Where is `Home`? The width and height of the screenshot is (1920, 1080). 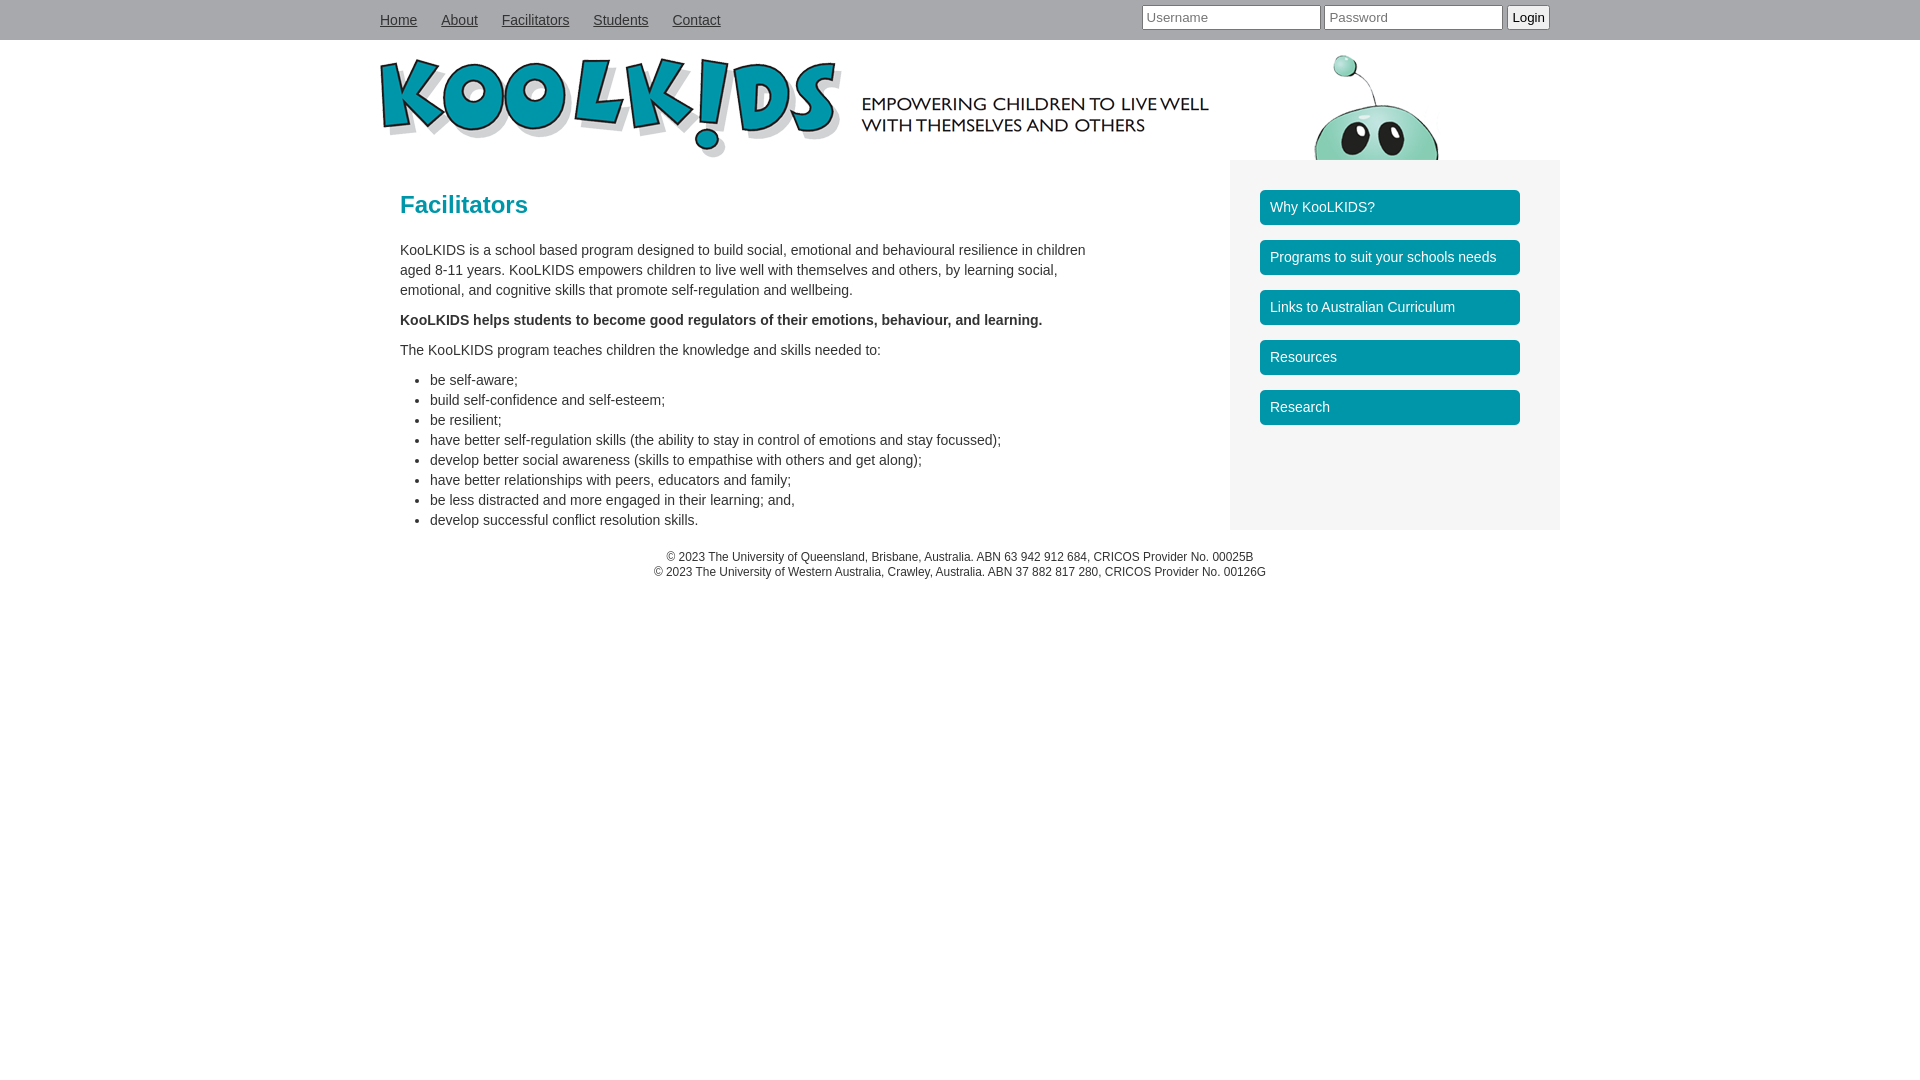 Home is located at coordinates (398, 20).